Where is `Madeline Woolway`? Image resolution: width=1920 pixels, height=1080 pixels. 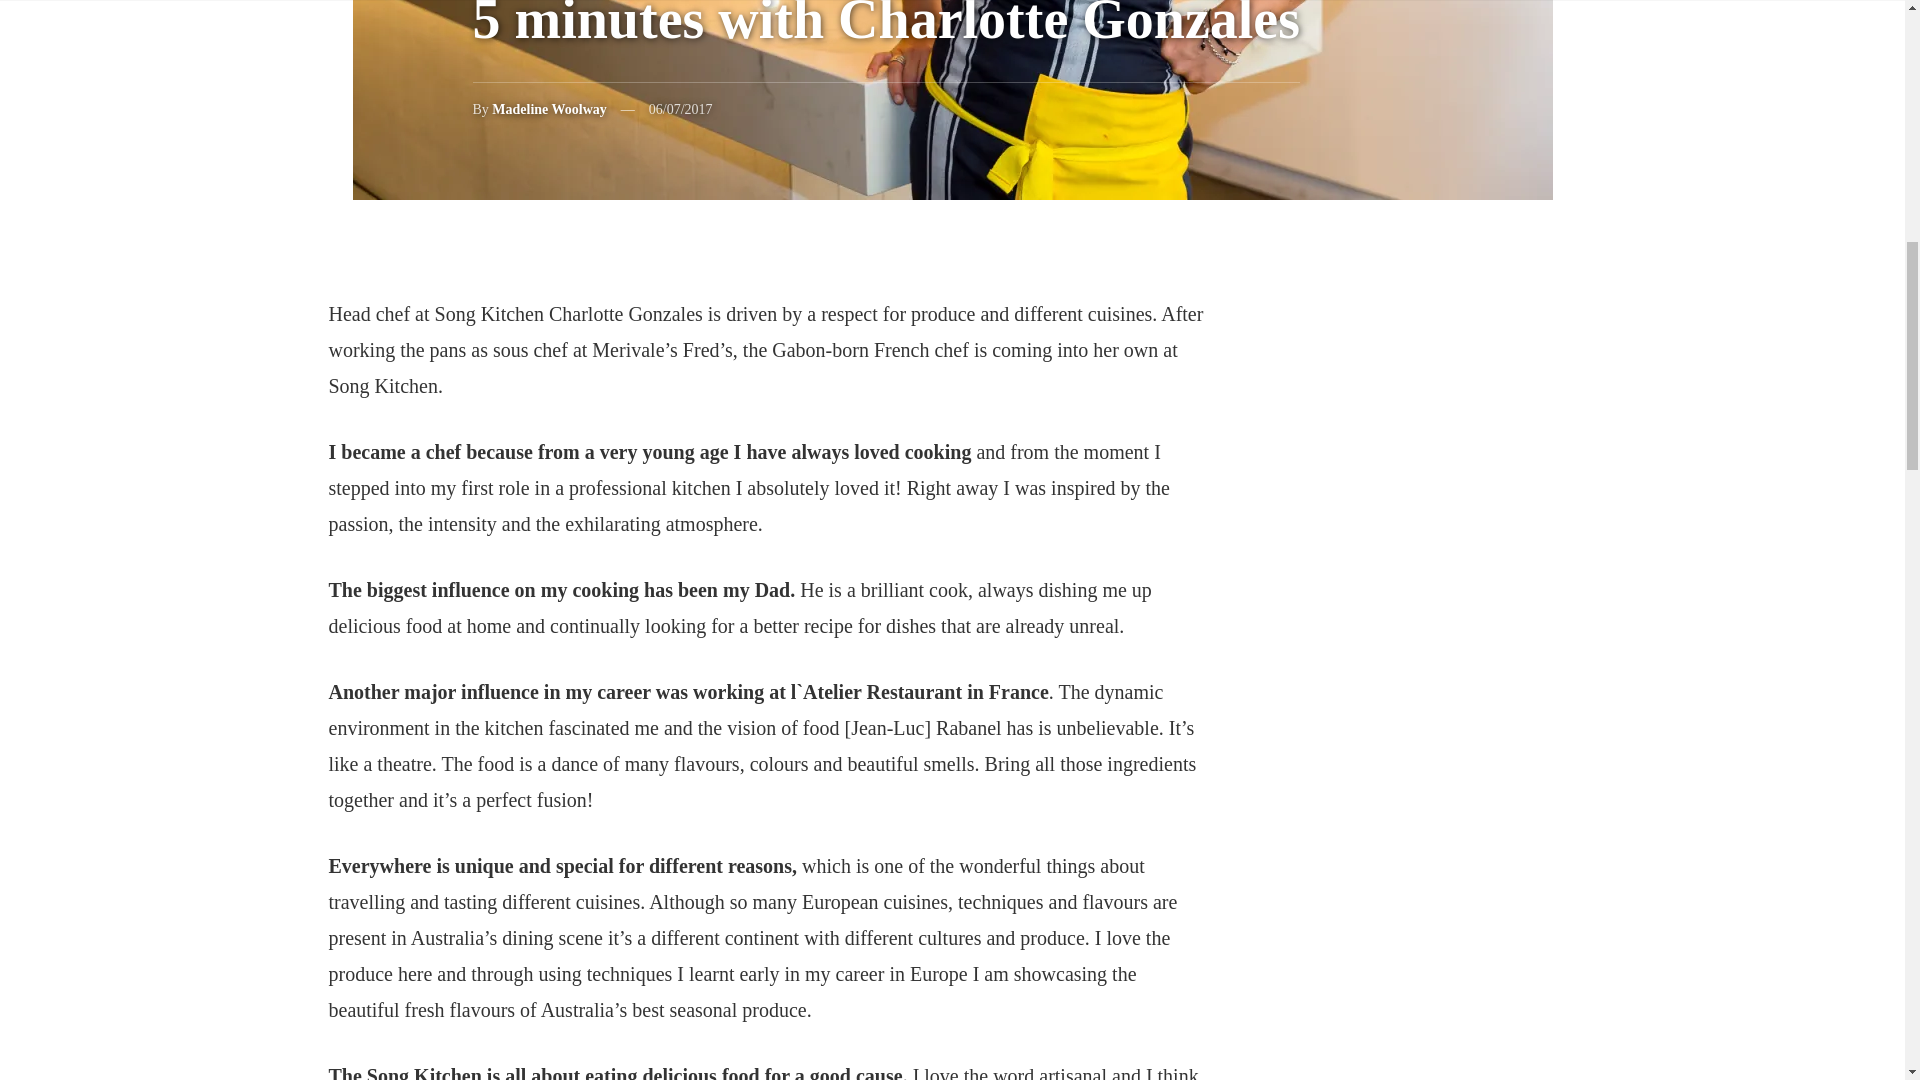
Madeline Woolway is located at coordinates (548, 108).